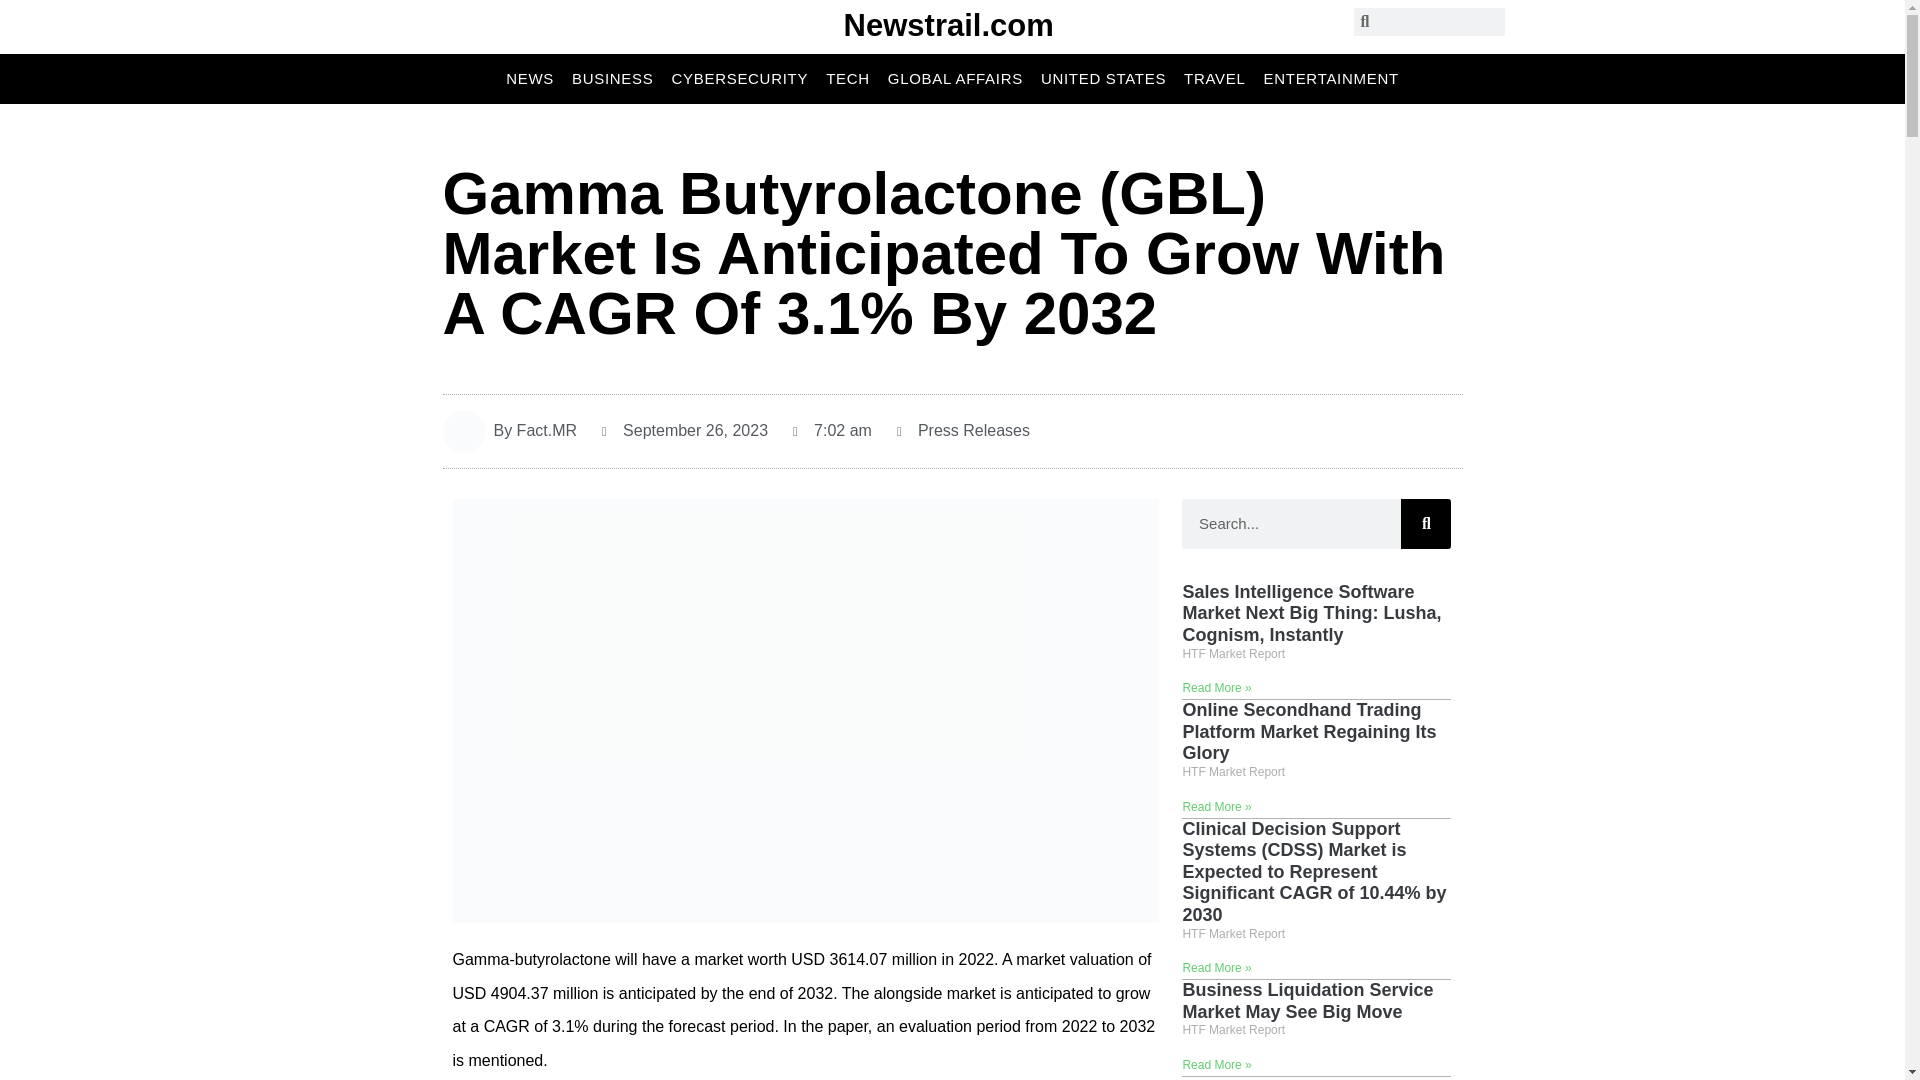 The image size is (1920, 1080). Describe the element at coordinates (530, 78) in the screenshot. I see `NEWS` at that location.